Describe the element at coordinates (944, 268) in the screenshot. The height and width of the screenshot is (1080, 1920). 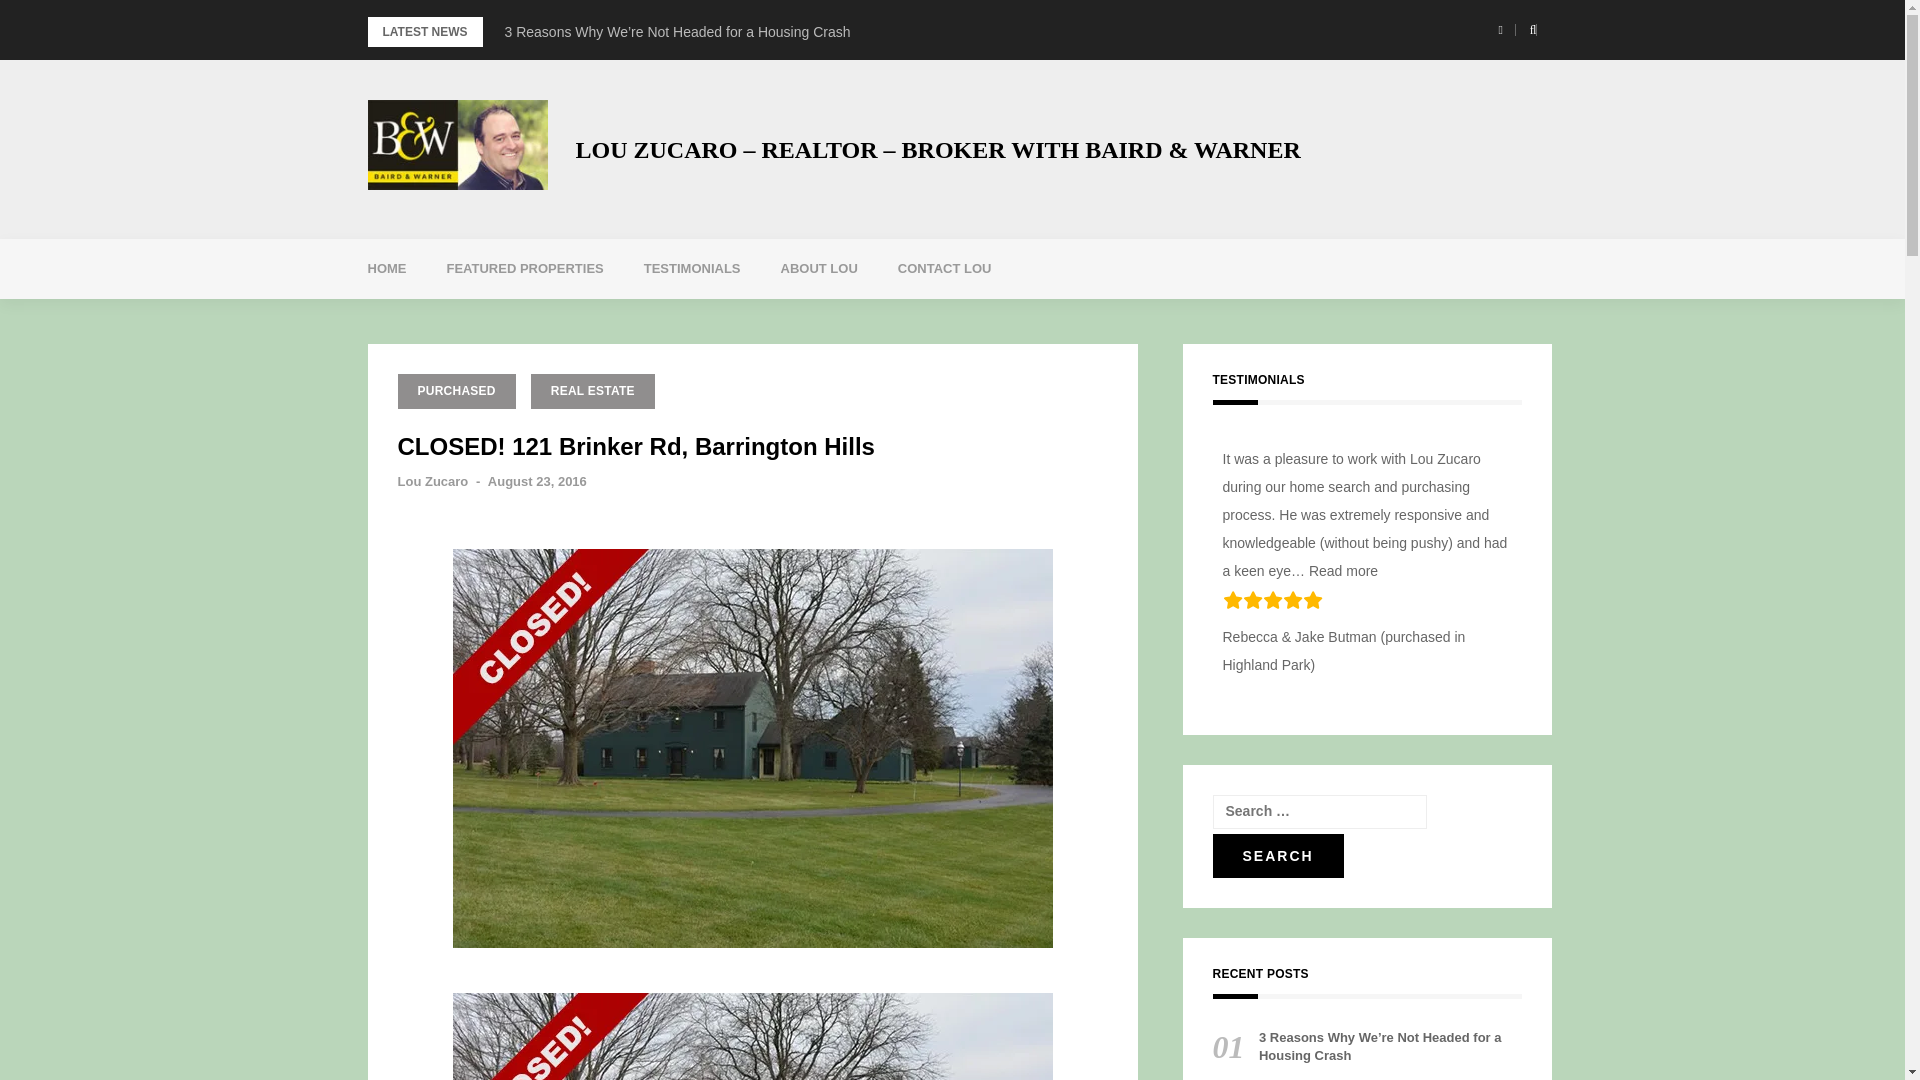
I see `CONTACT LOU` at that location.